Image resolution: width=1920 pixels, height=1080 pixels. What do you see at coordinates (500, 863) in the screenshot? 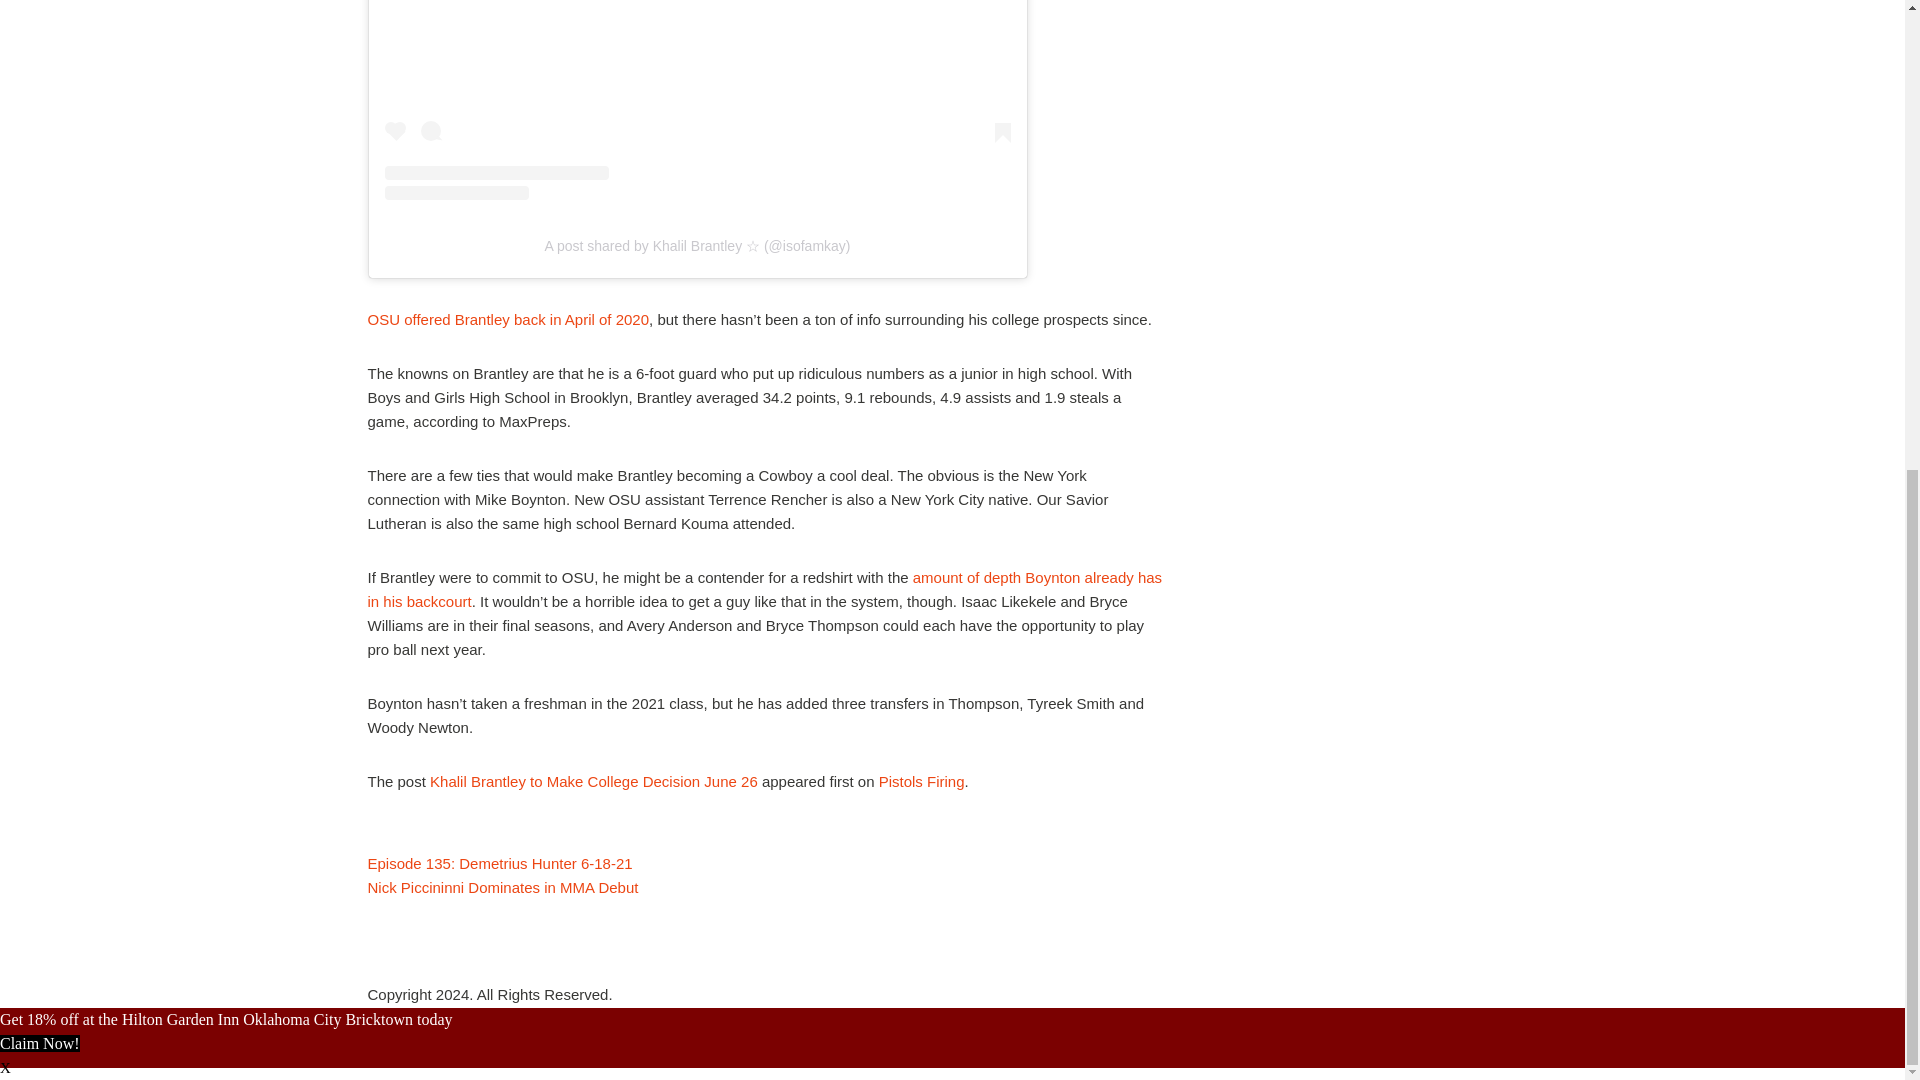
I see `Episode 135: Demetrius Hunter 6-18-21` at bounding box center [500, 863].